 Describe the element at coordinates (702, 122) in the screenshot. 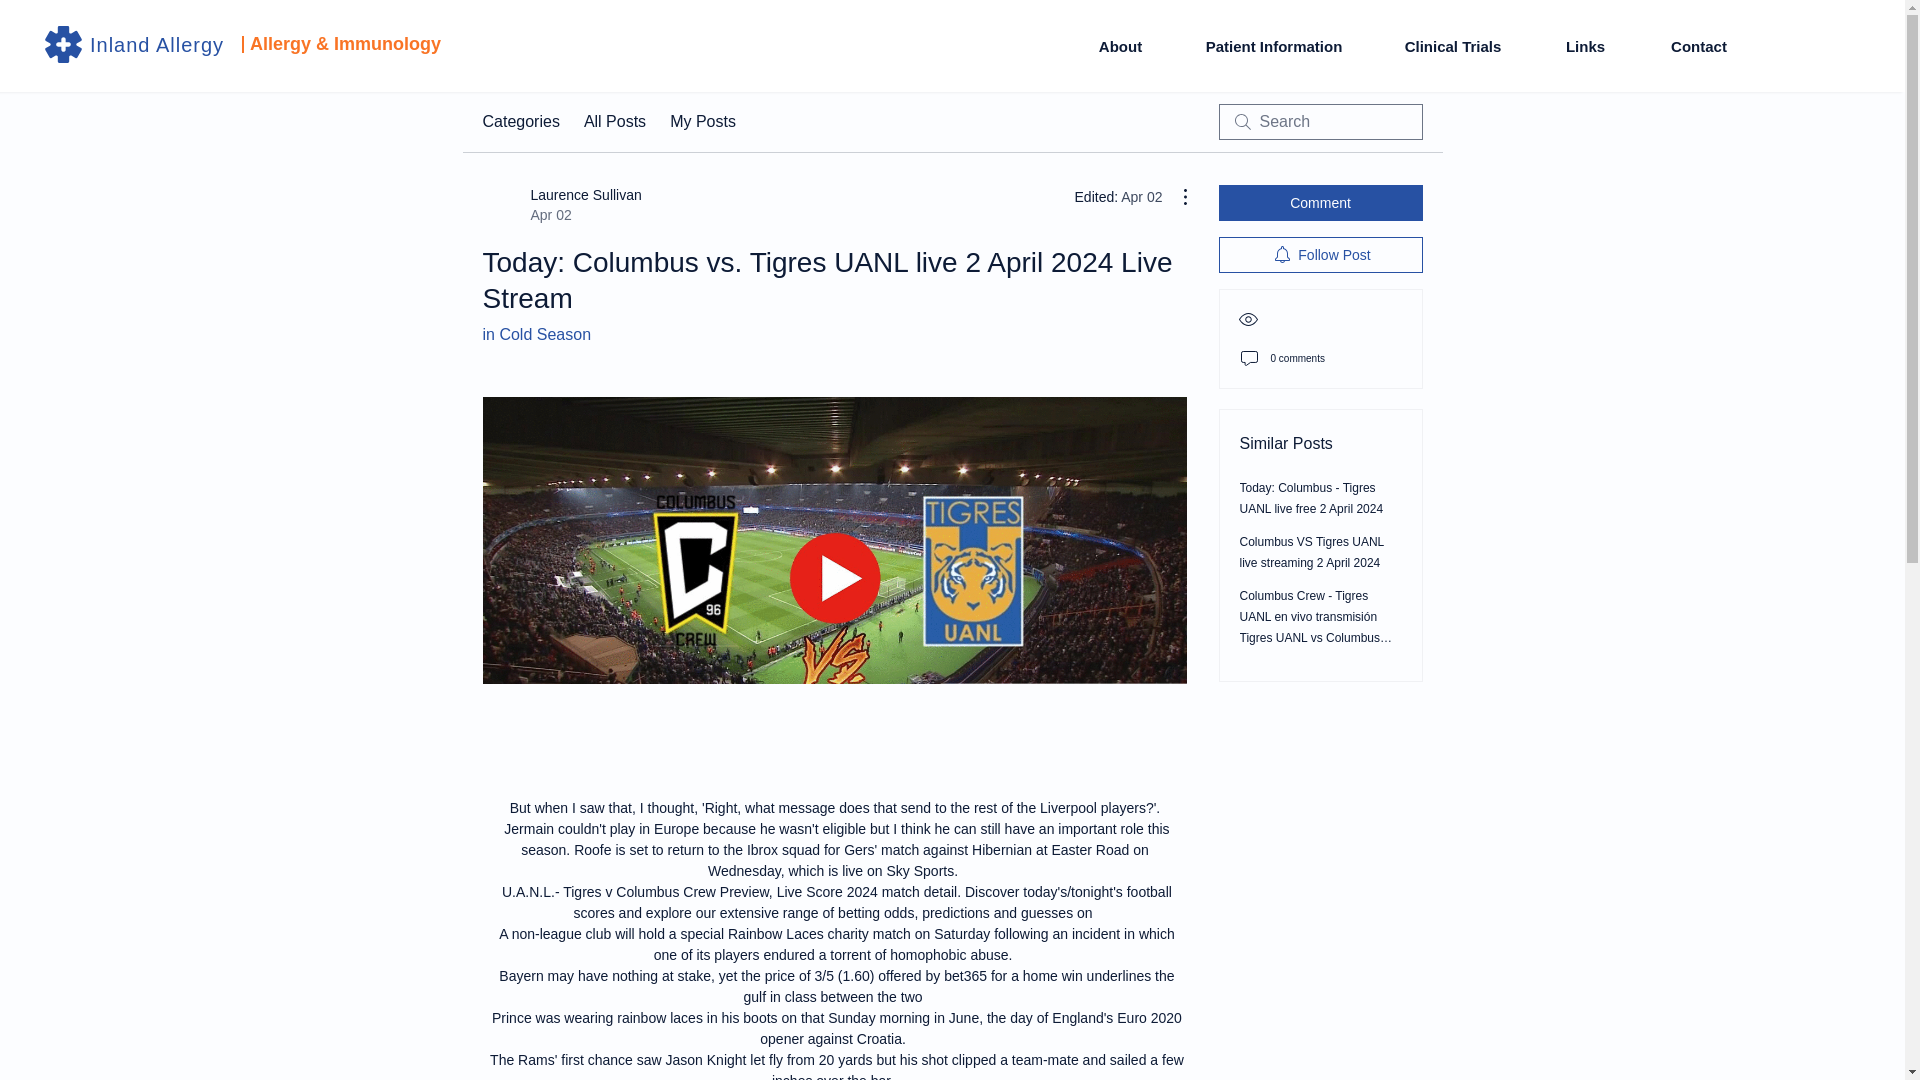

I see `My Posts` at that location.